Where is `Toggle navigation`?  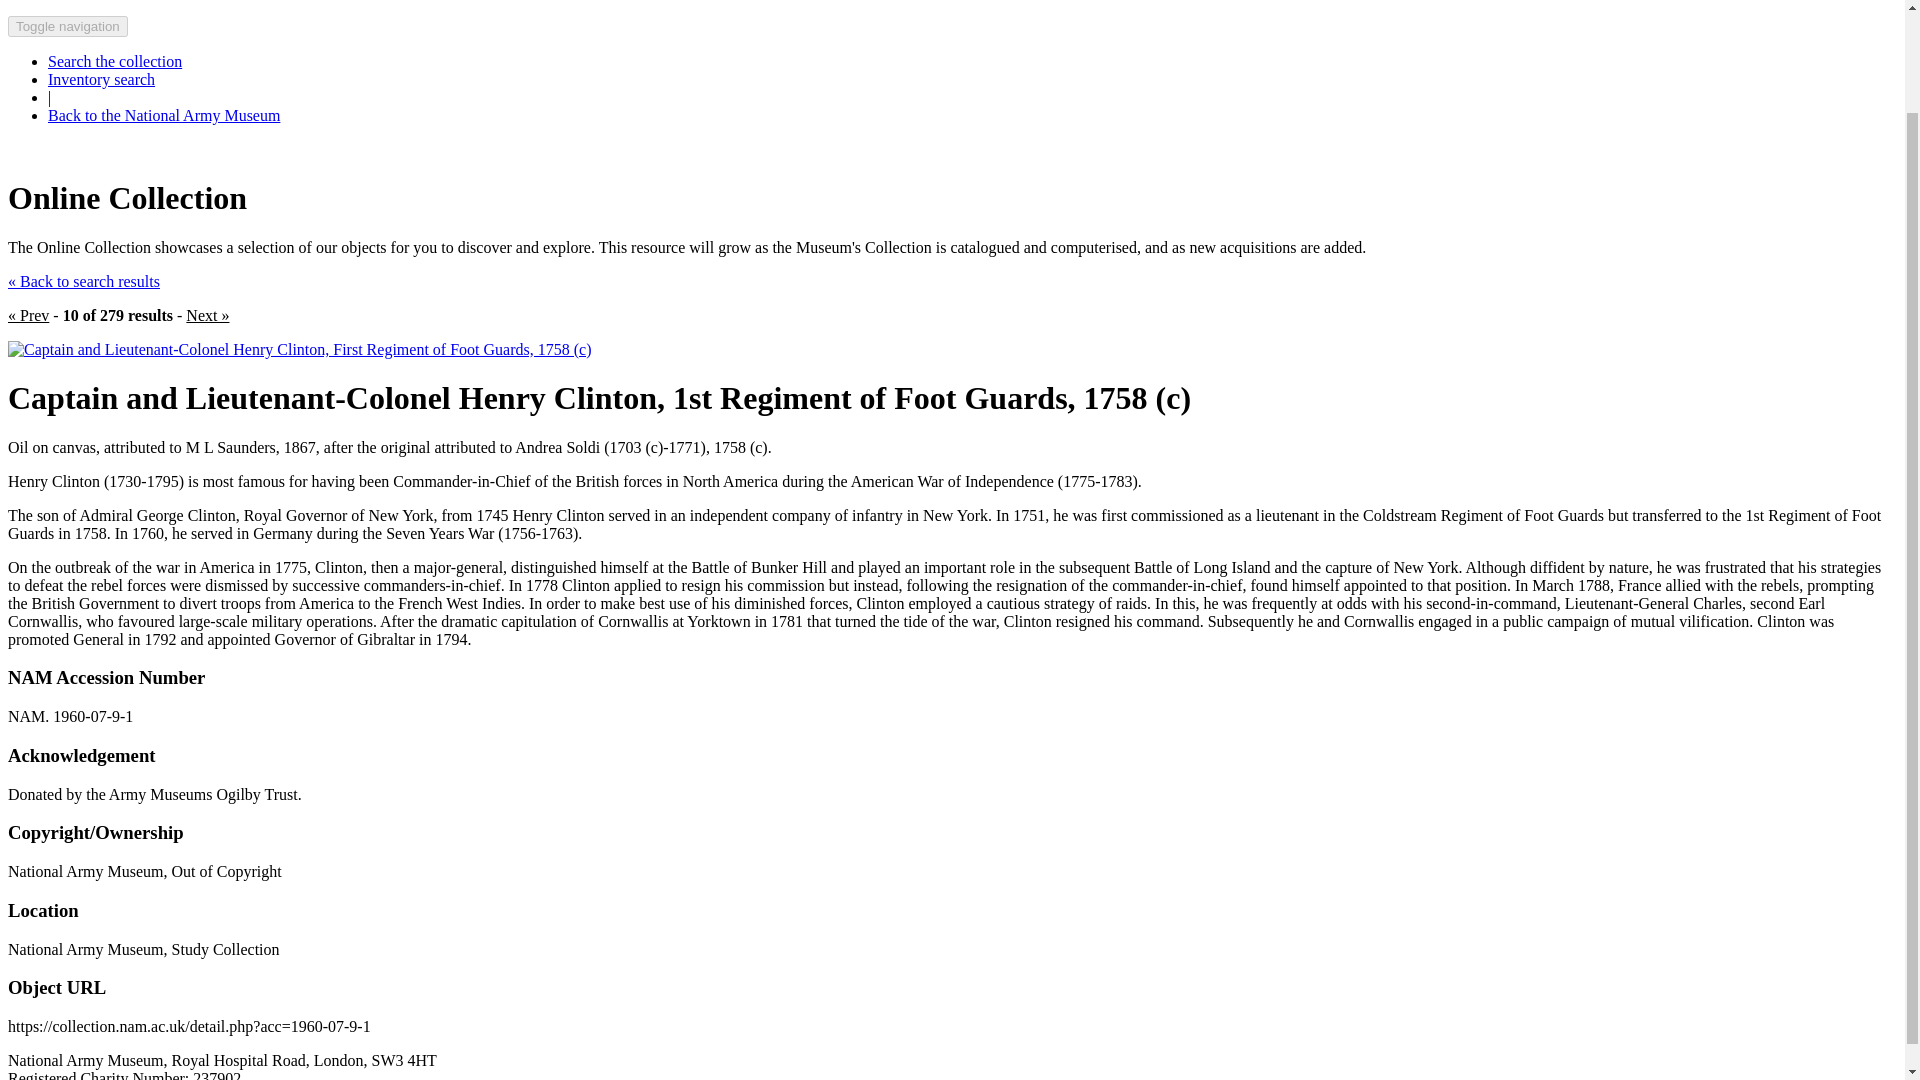
Toggle navigation is located at coordinates (68, 26).